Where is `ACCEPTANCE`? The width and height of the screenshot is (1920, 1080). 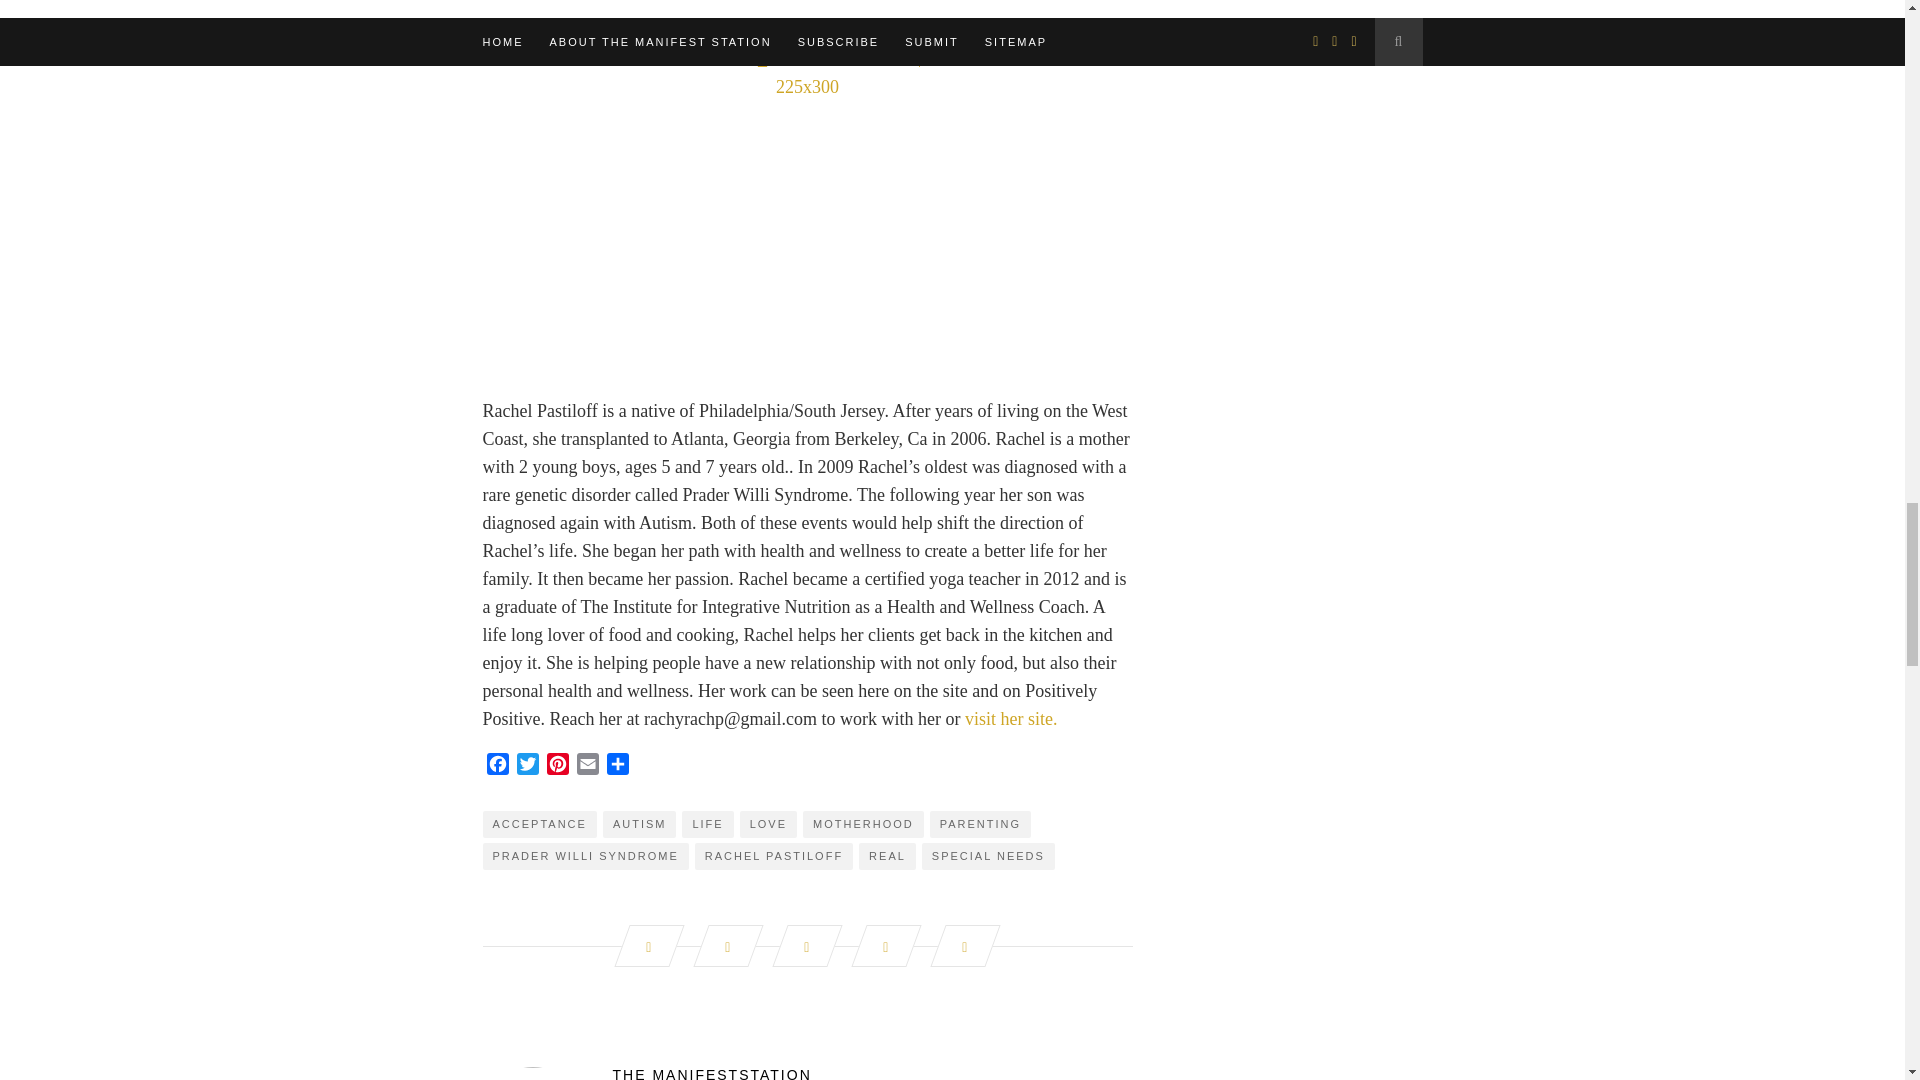 ACCEPTANCE is located at coordinates (538, 824).